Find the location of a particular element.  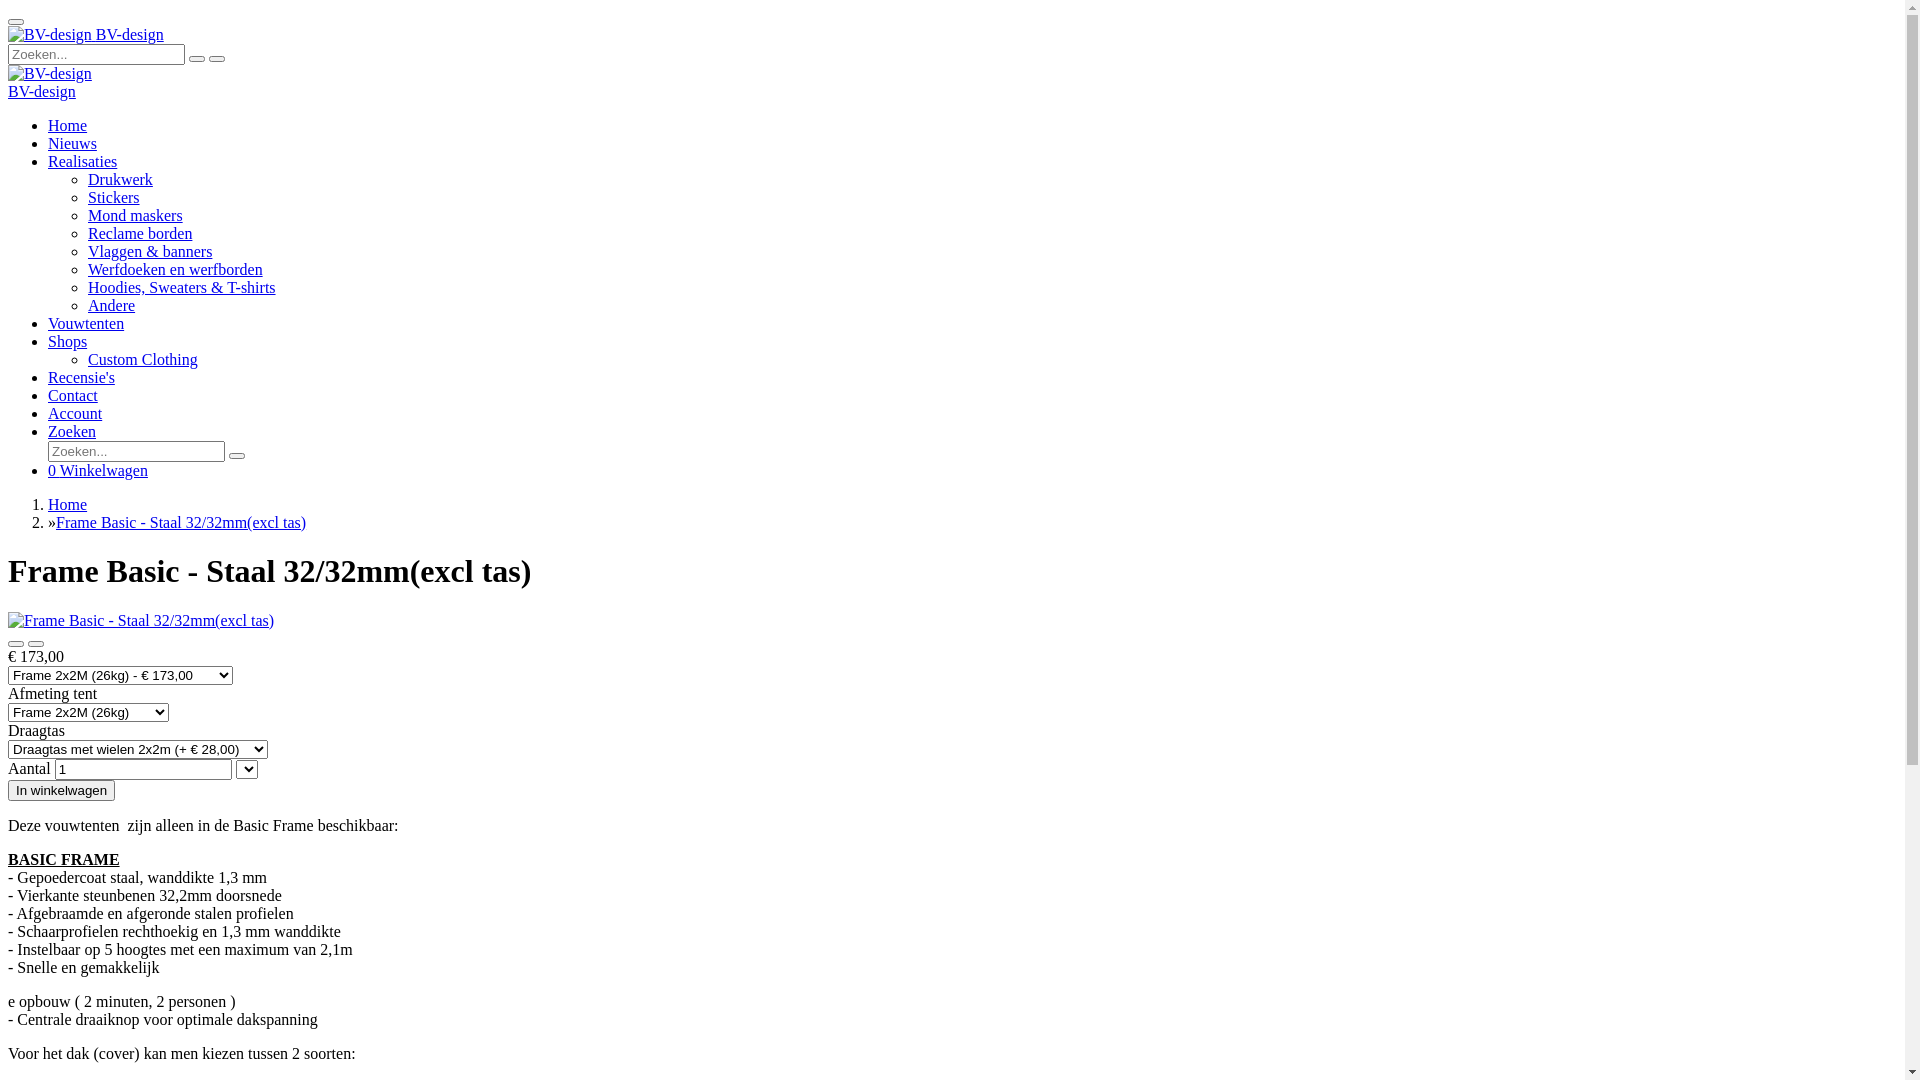

Andere is located at coordinates (112, 306).